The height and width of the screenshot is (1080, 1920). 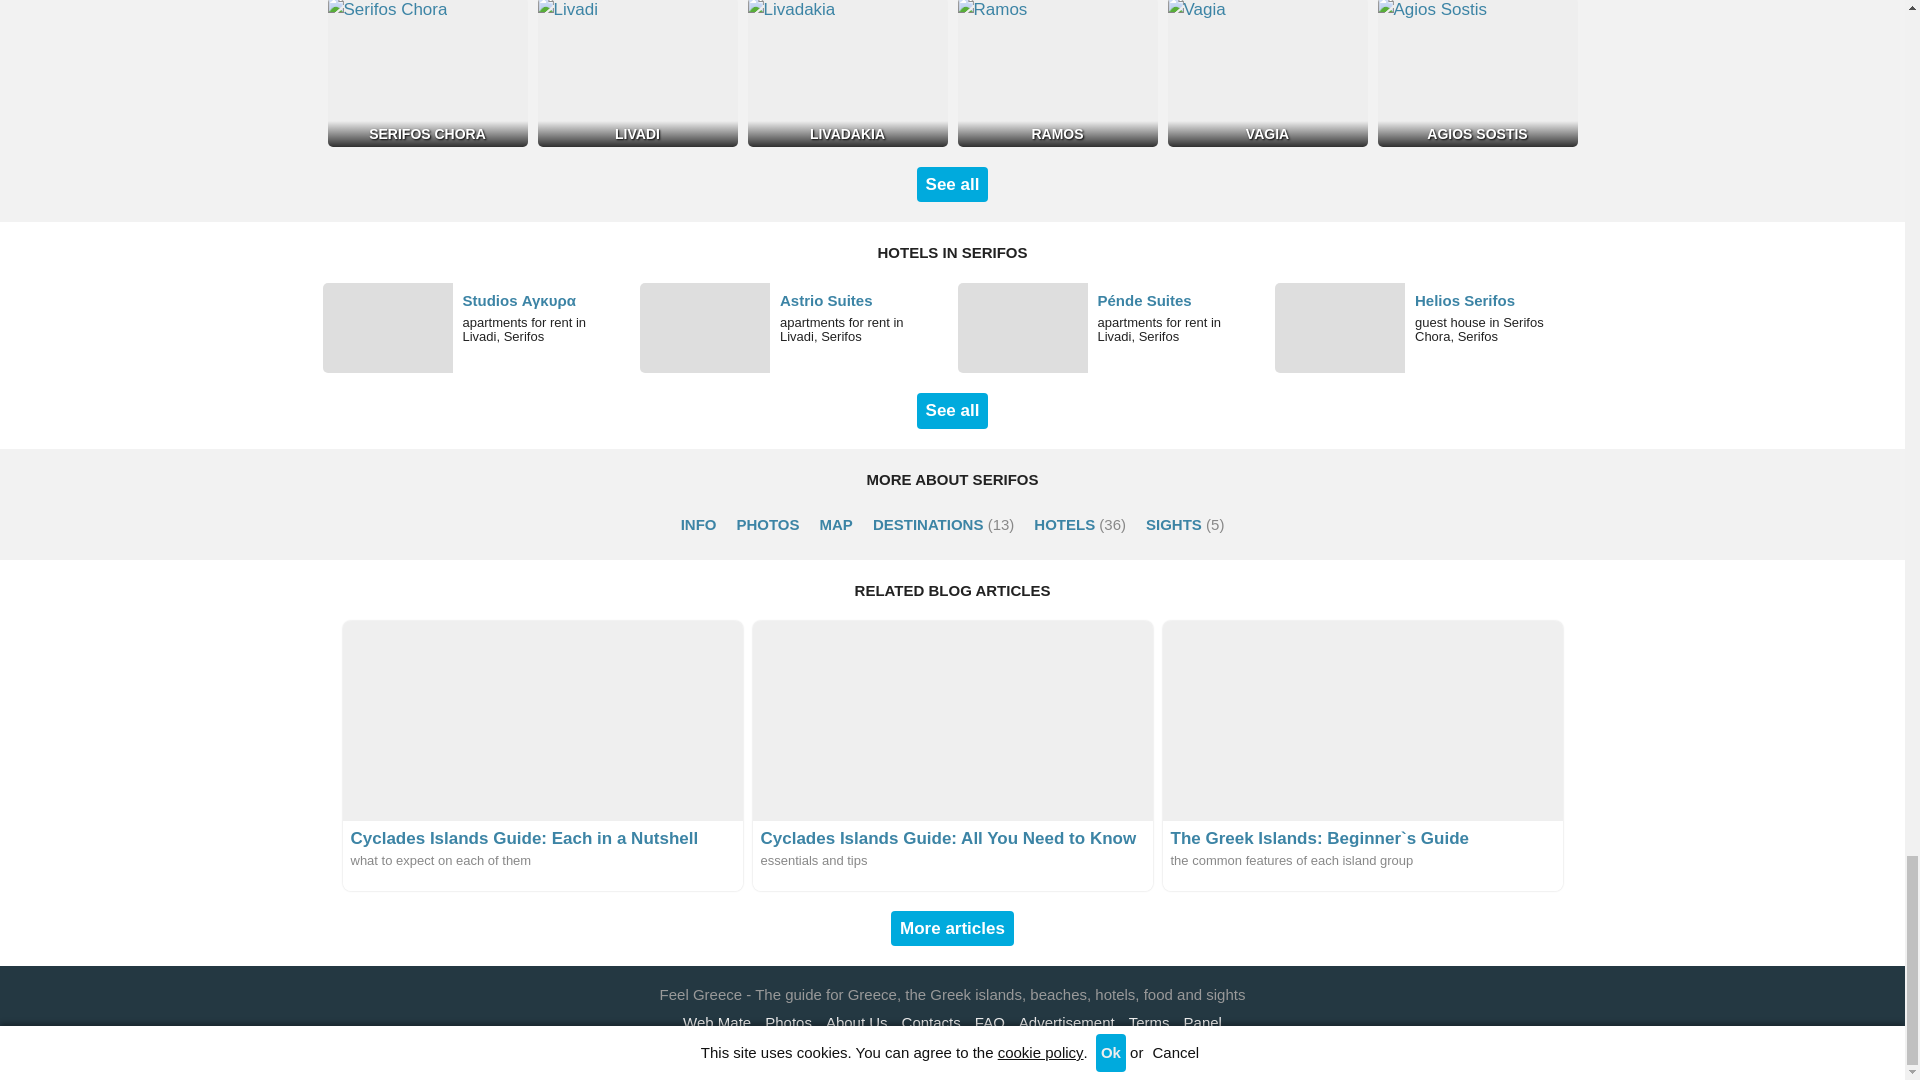 I want to click on Ramos, so click(x=1058, y=73).